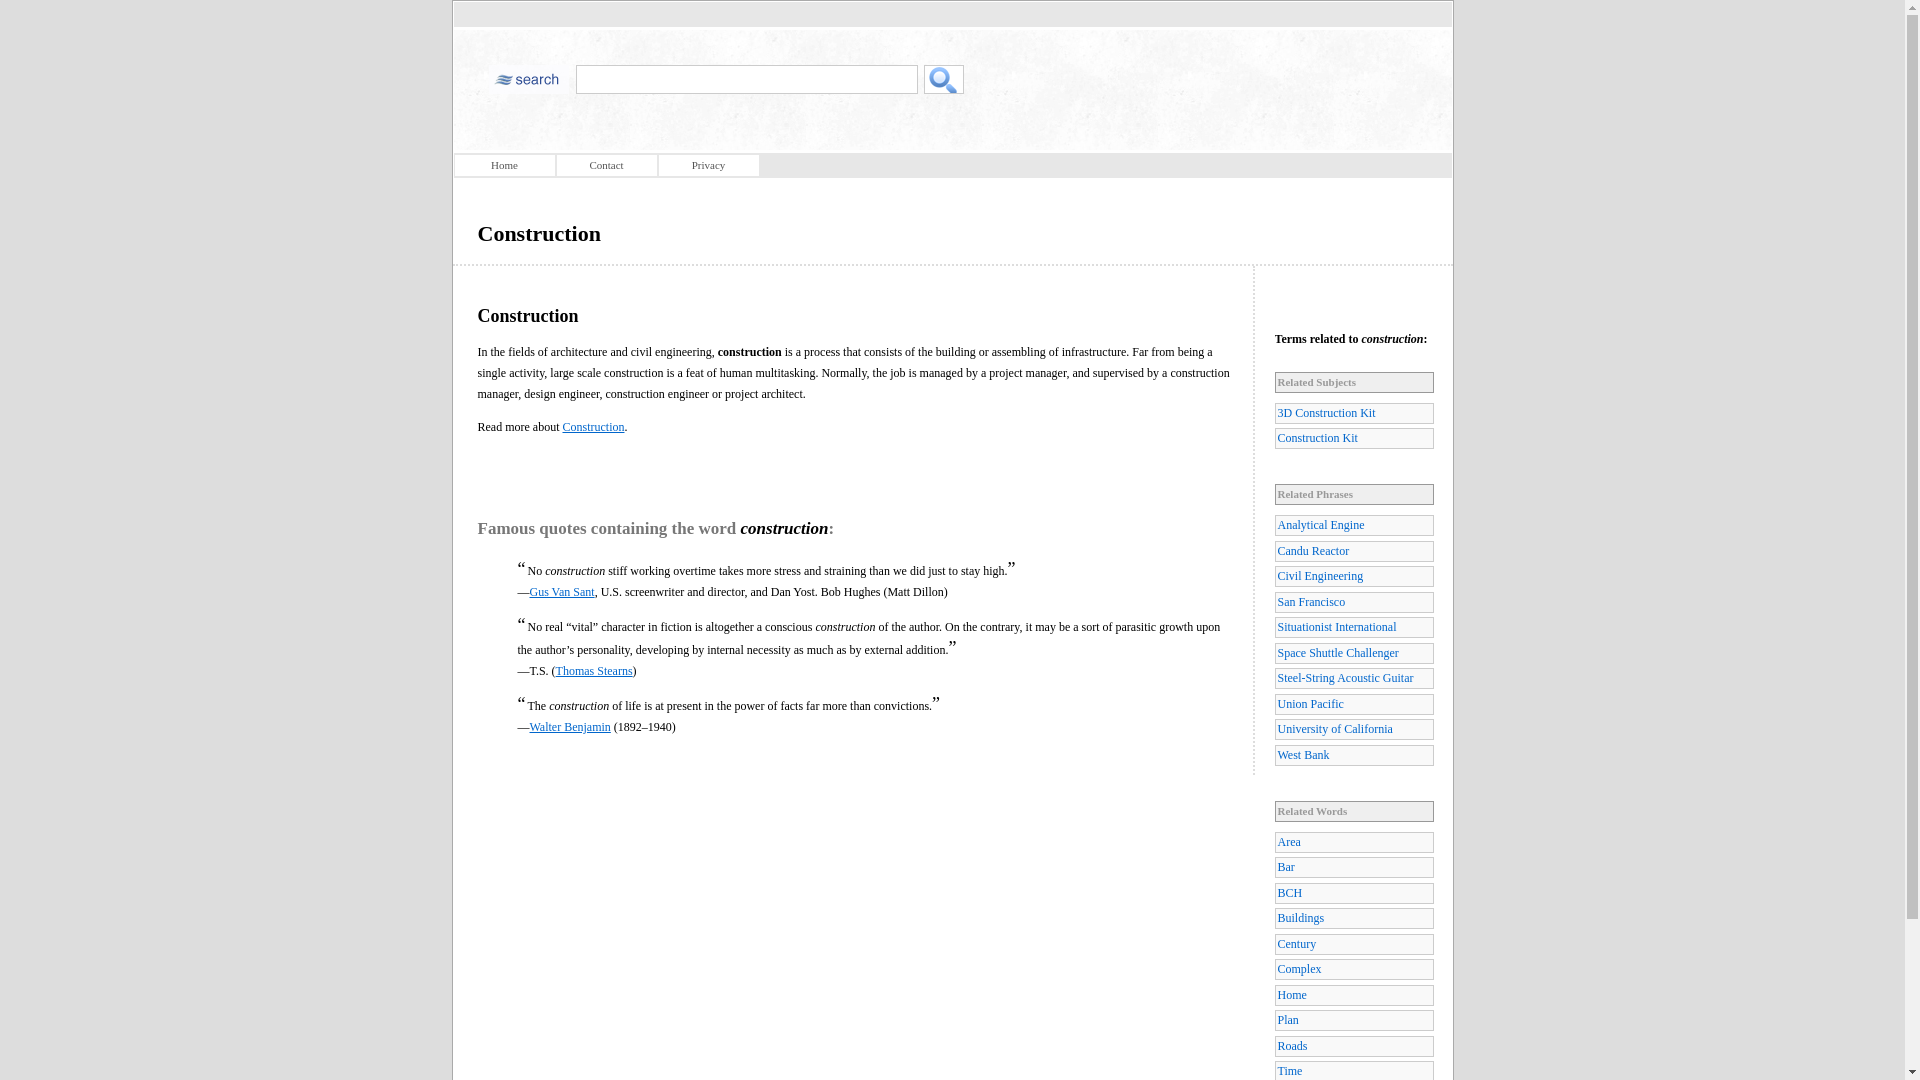 The height and width of the screenshot is (1080, 1920). What do you see at coordinates (1353, 918) in the screenshot?
I see `Buildings` at bounding box center [1353, 918].